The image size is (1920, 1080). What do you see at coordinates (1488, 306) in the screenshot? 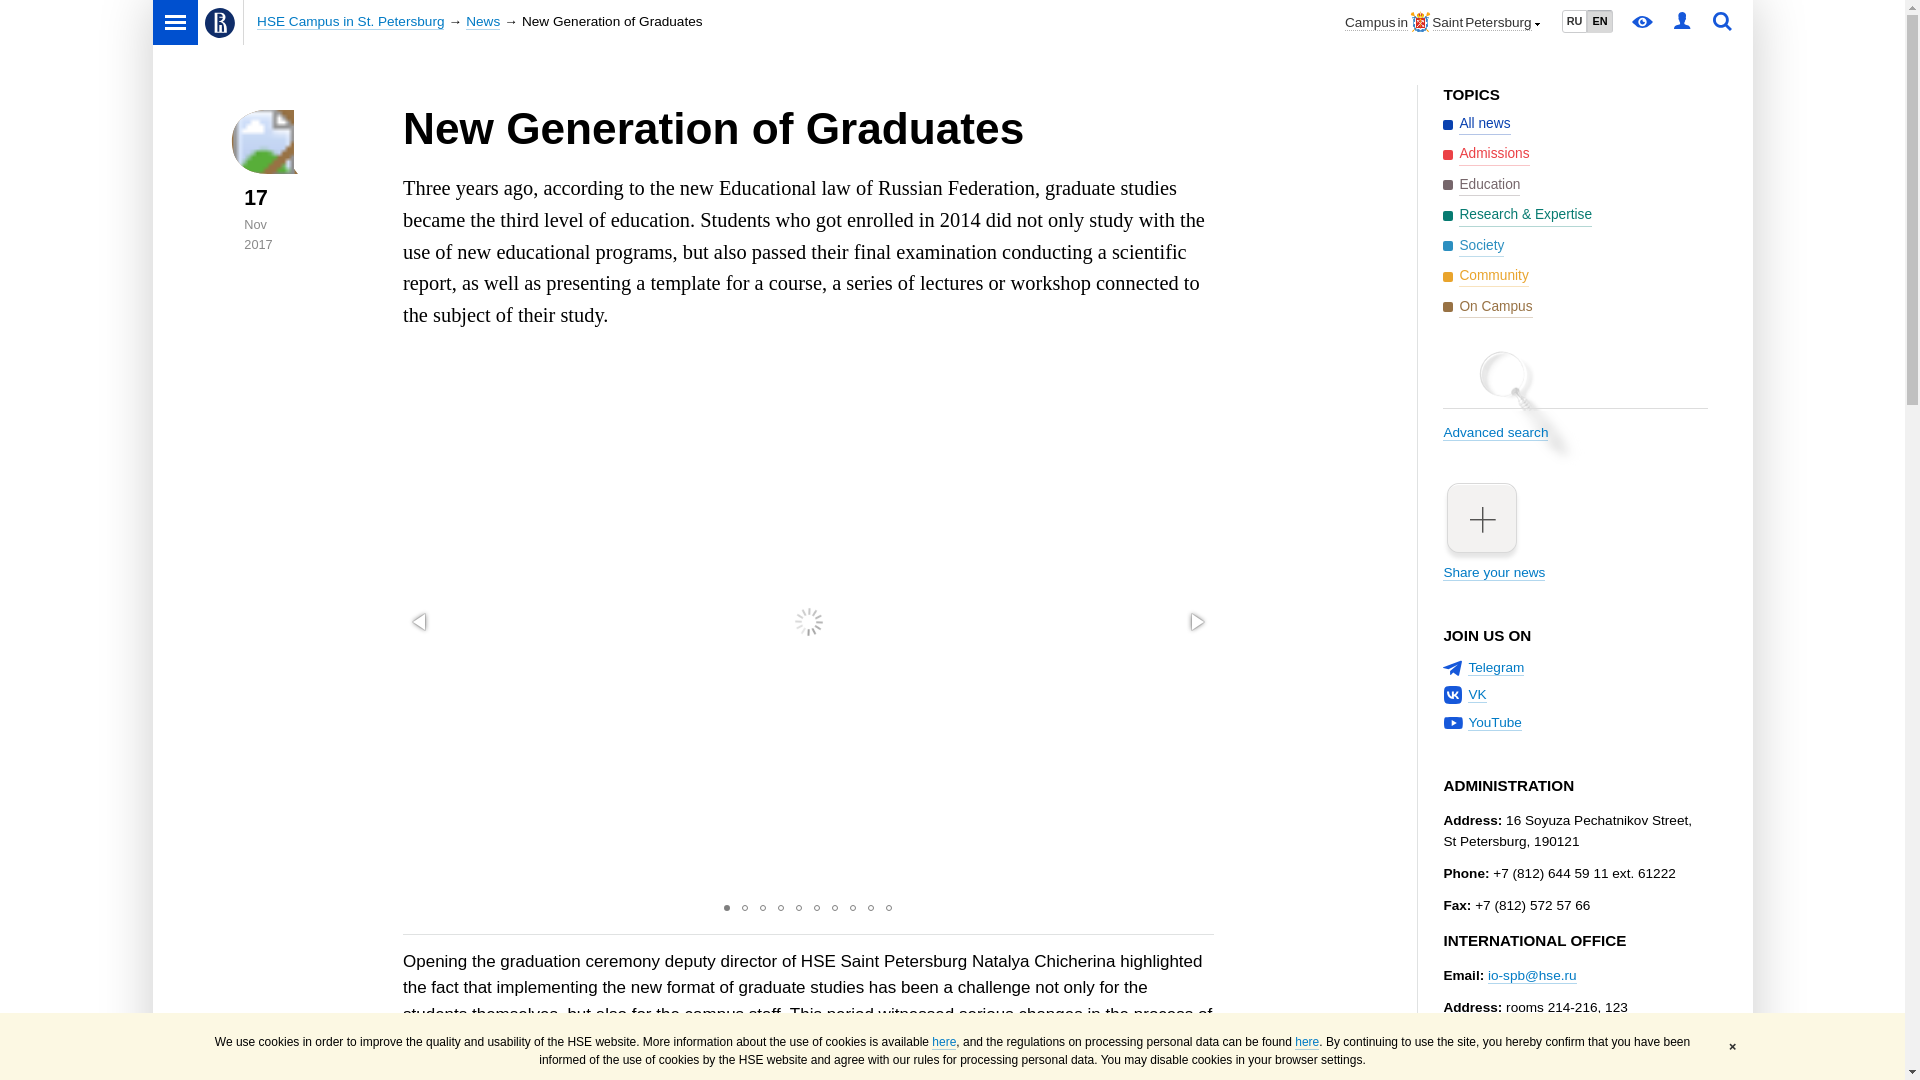
I see `On Campus` at bounding box center [1488, 306].